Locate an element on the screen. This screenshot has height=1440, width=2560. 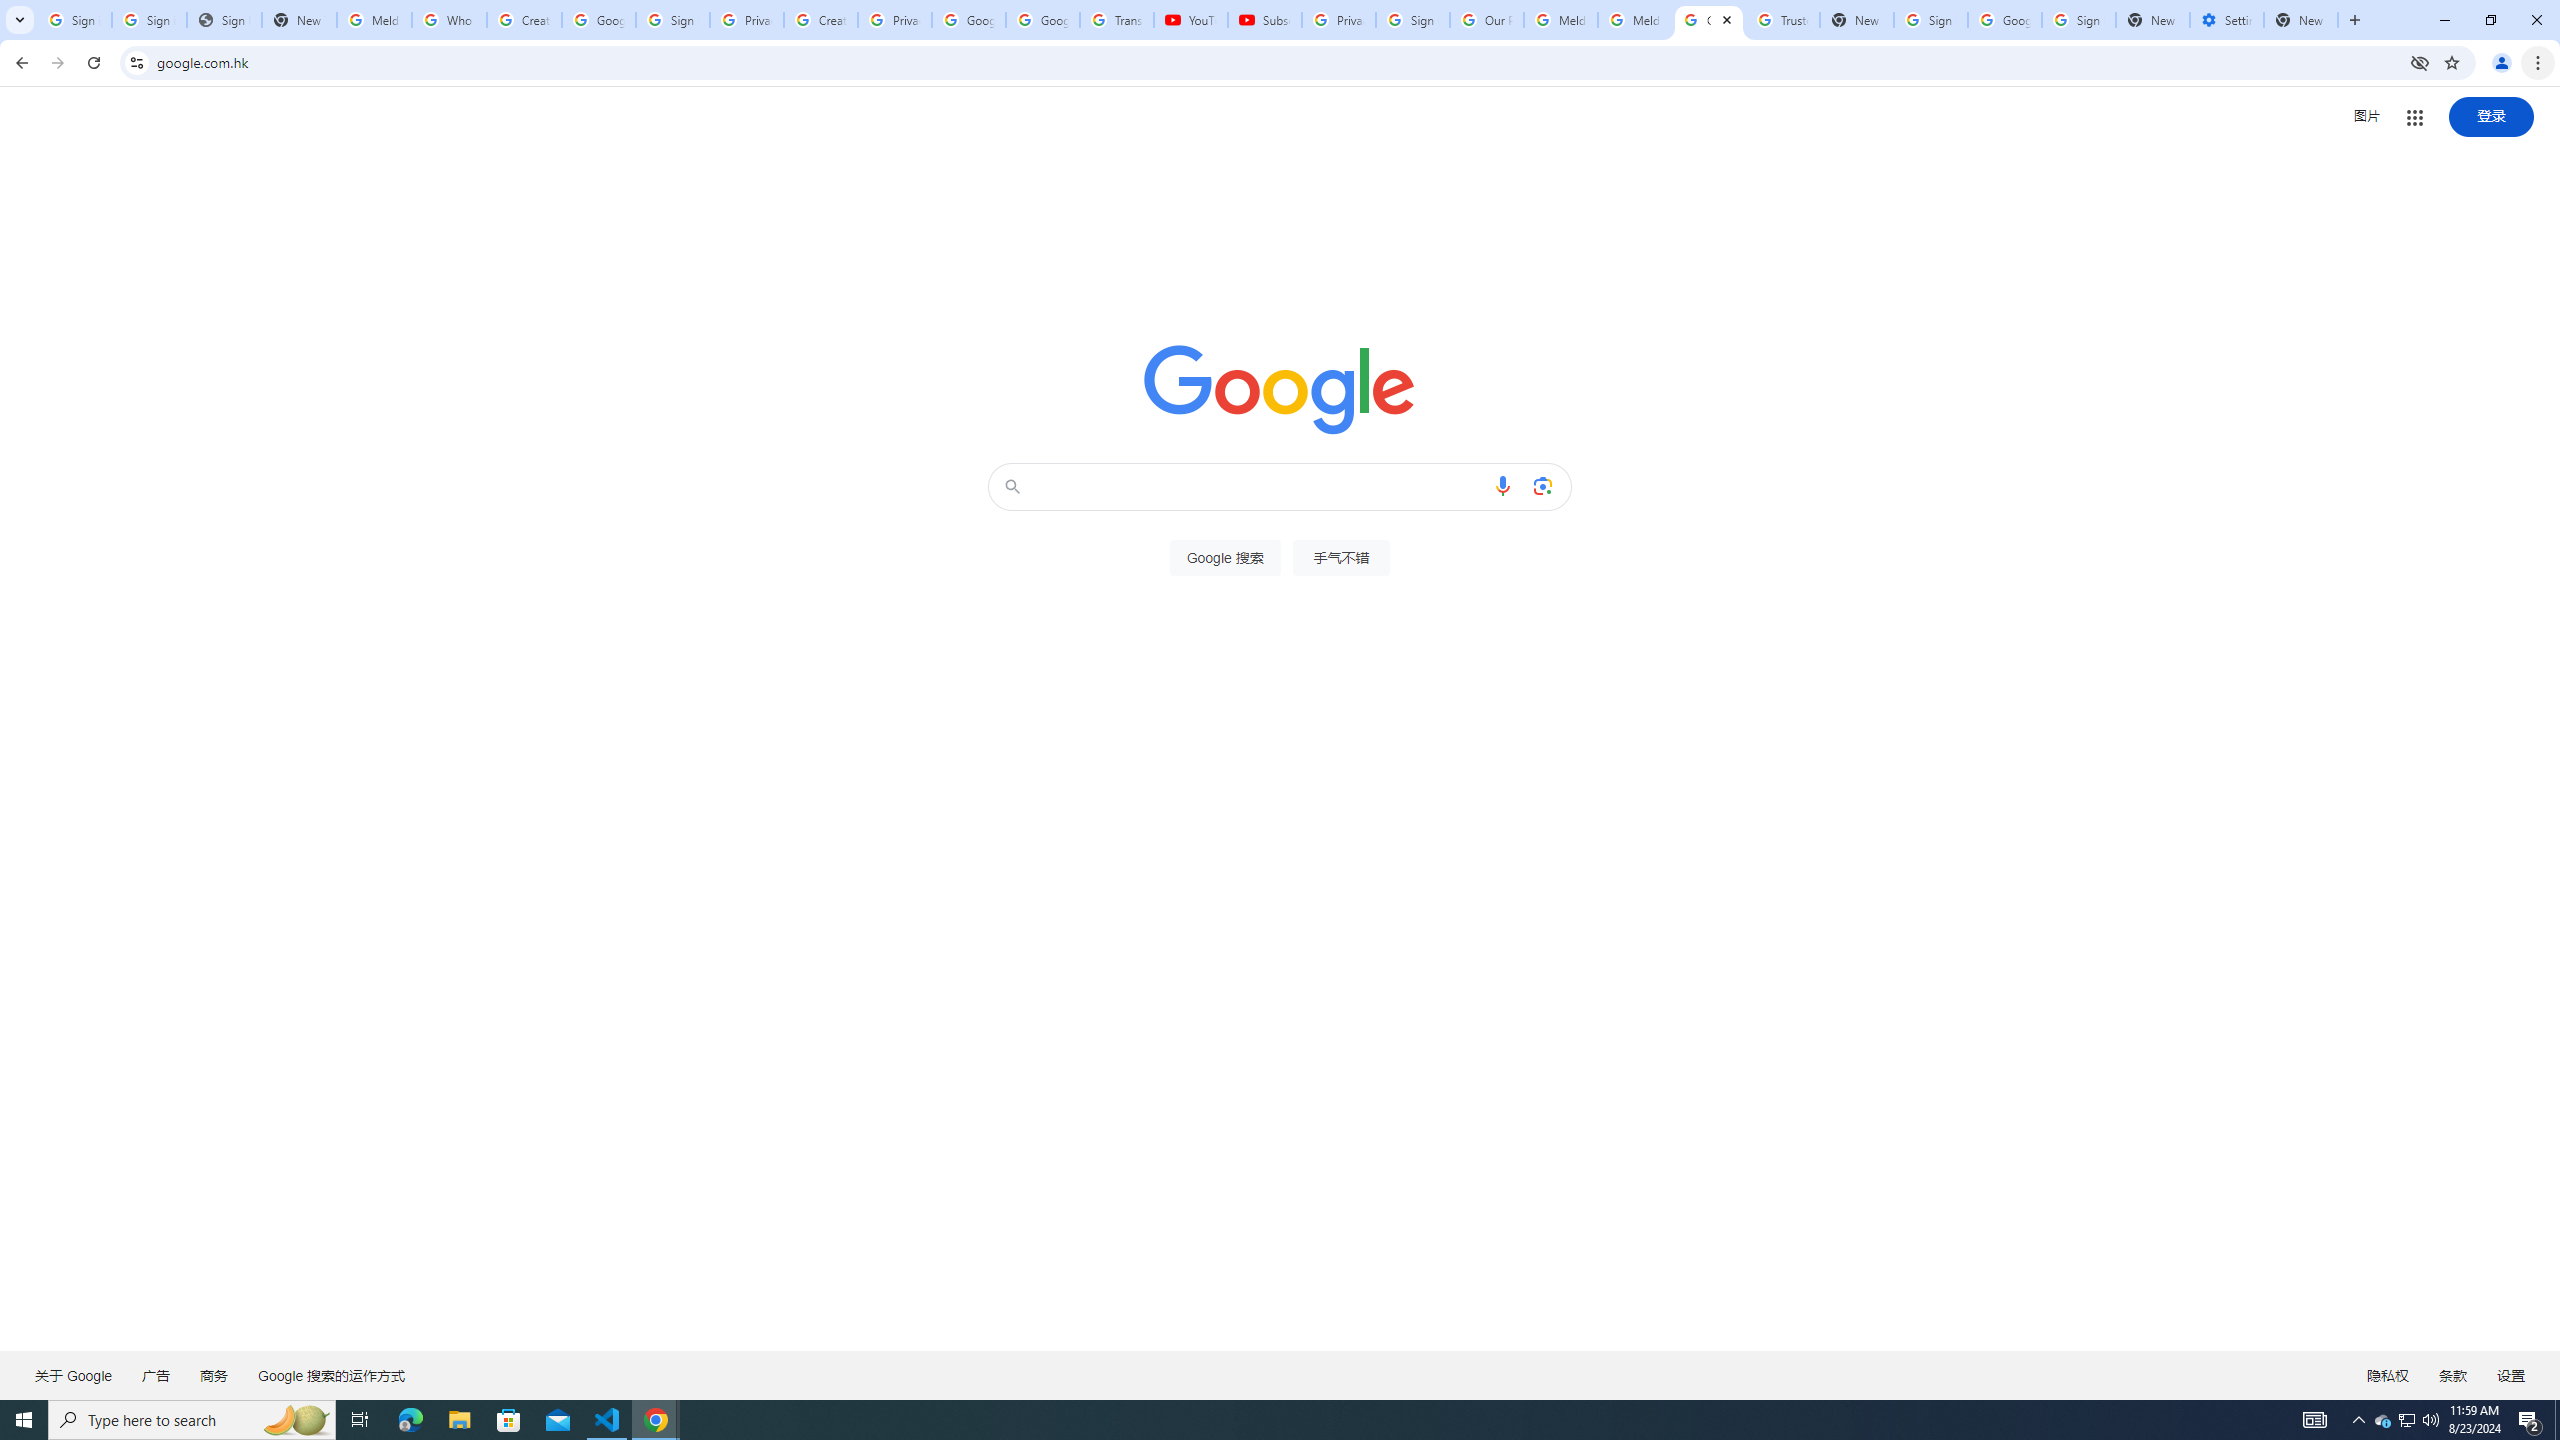
Trusted Information and Content - Google Safety Center is located at coordinates (1782, 20).